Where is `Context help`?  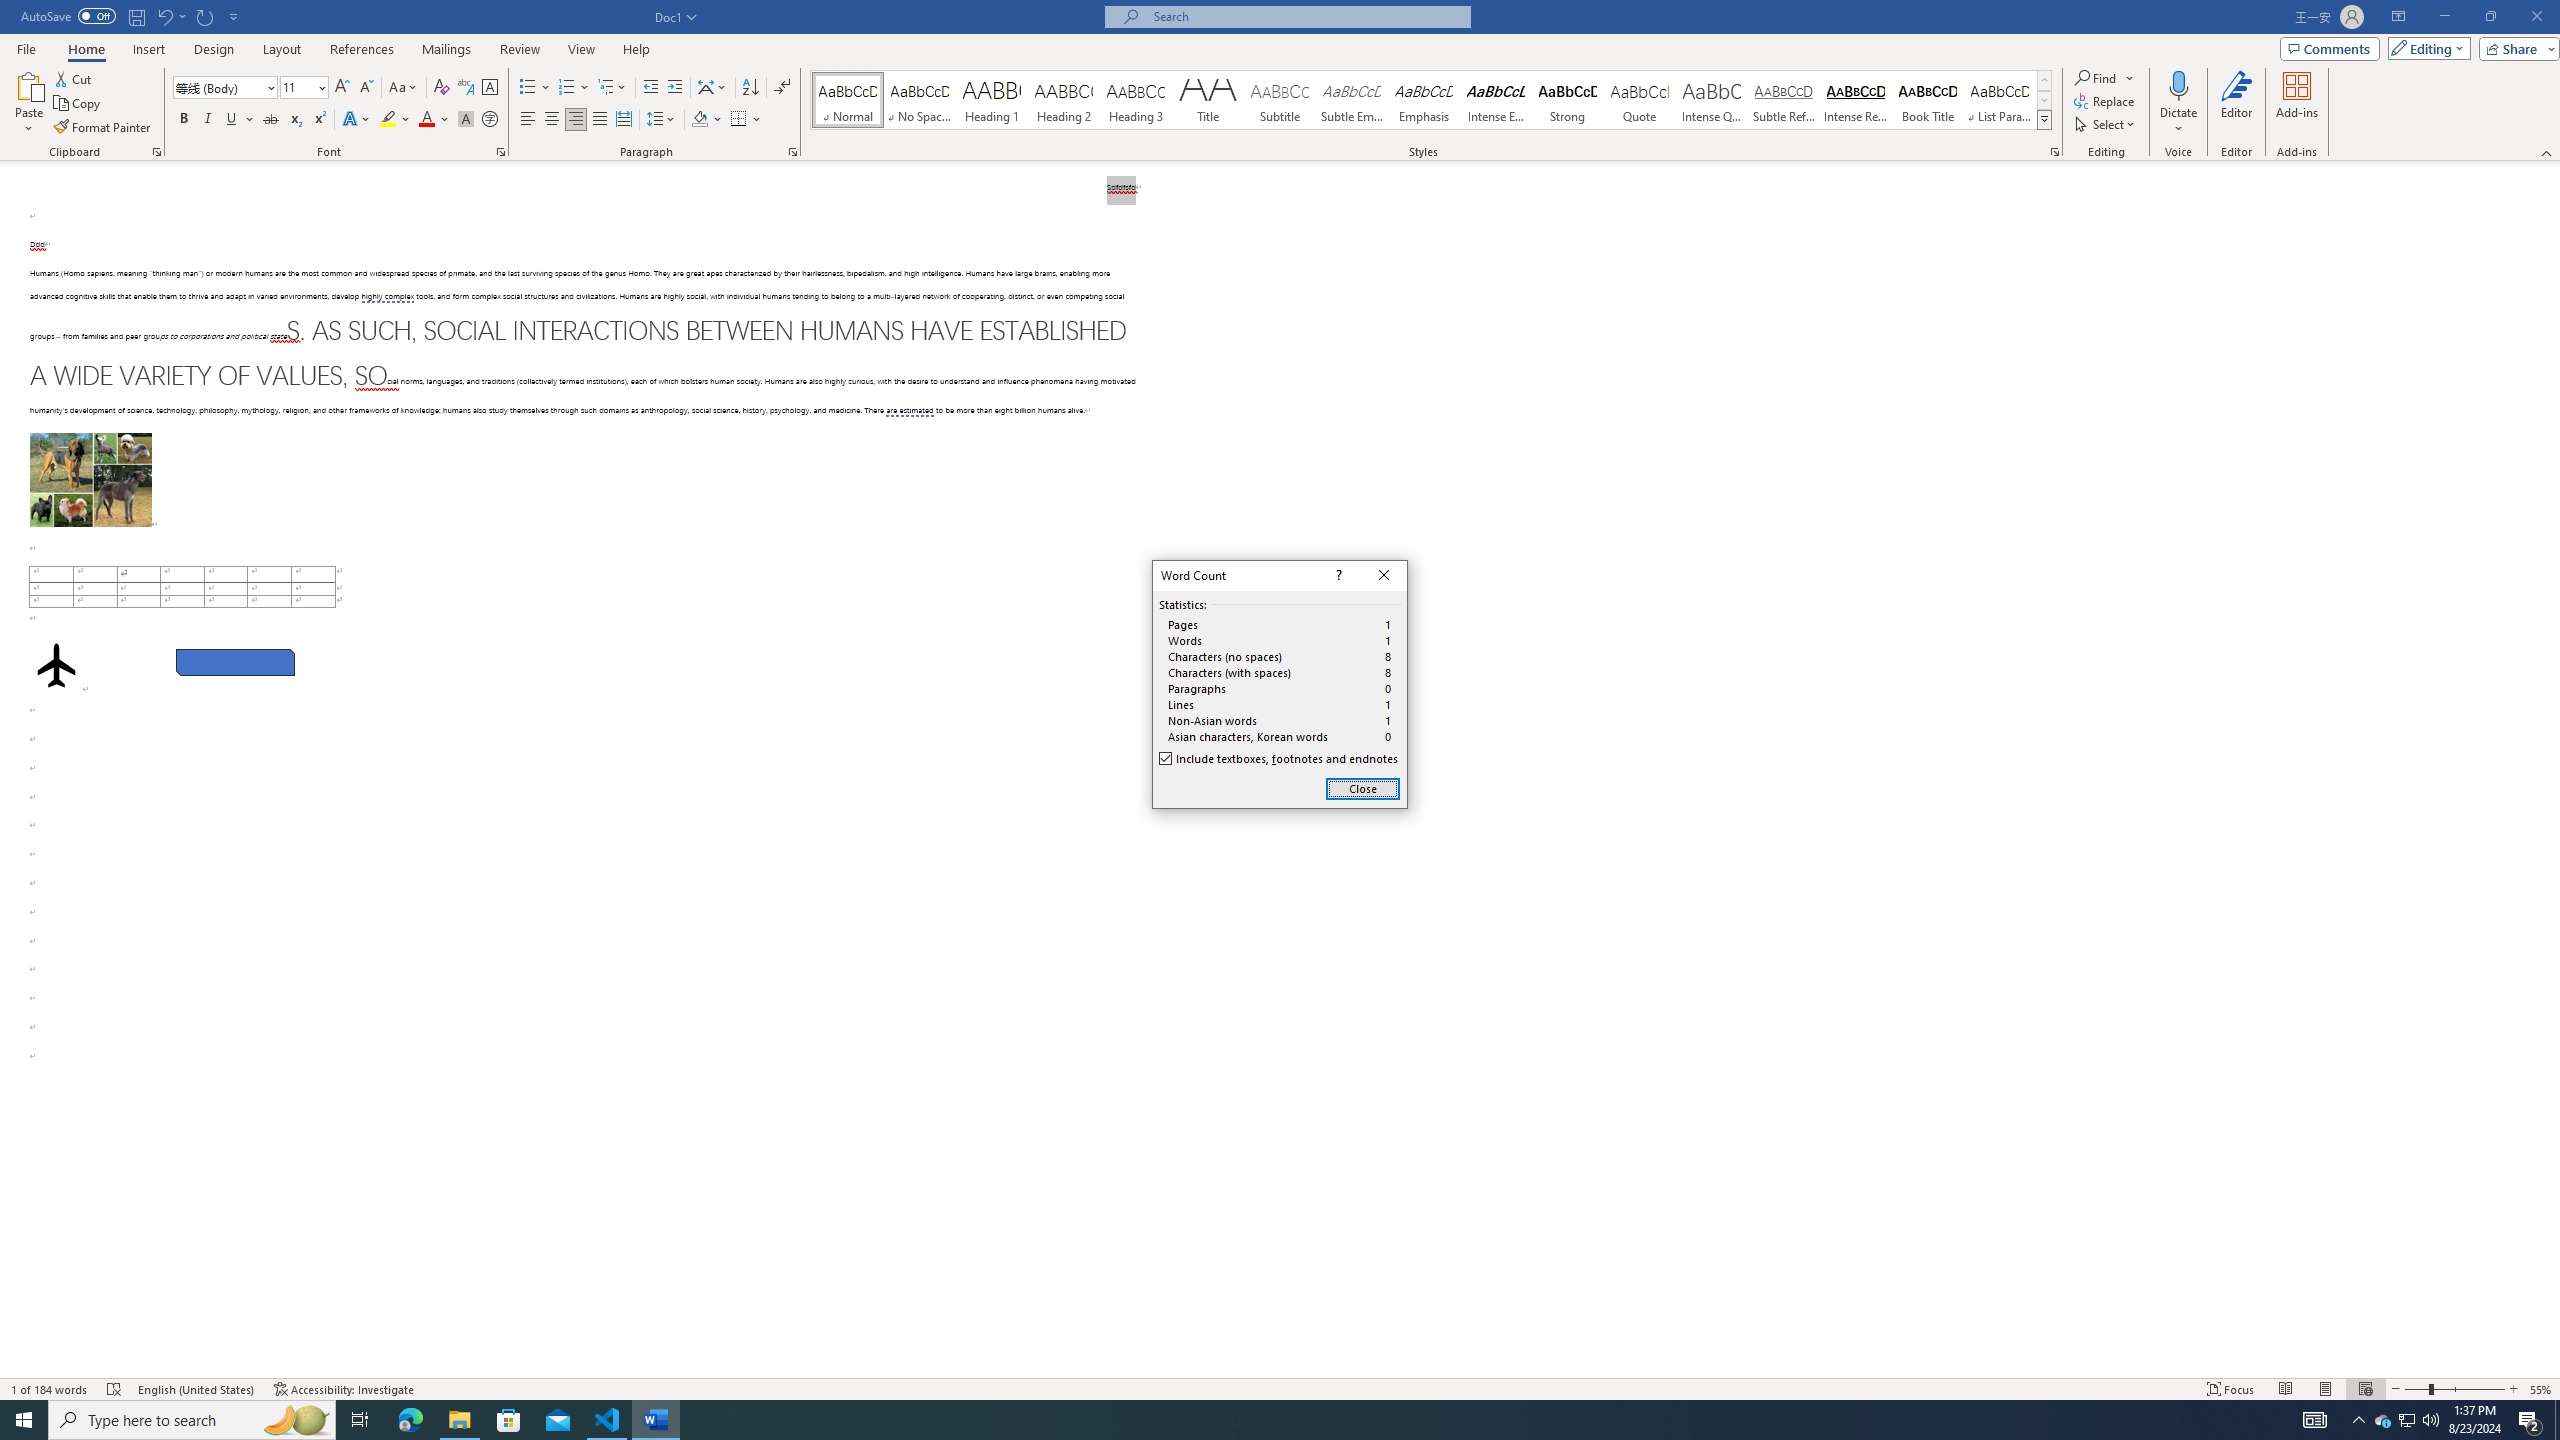 Context help is located at coordinates (1337, 576).